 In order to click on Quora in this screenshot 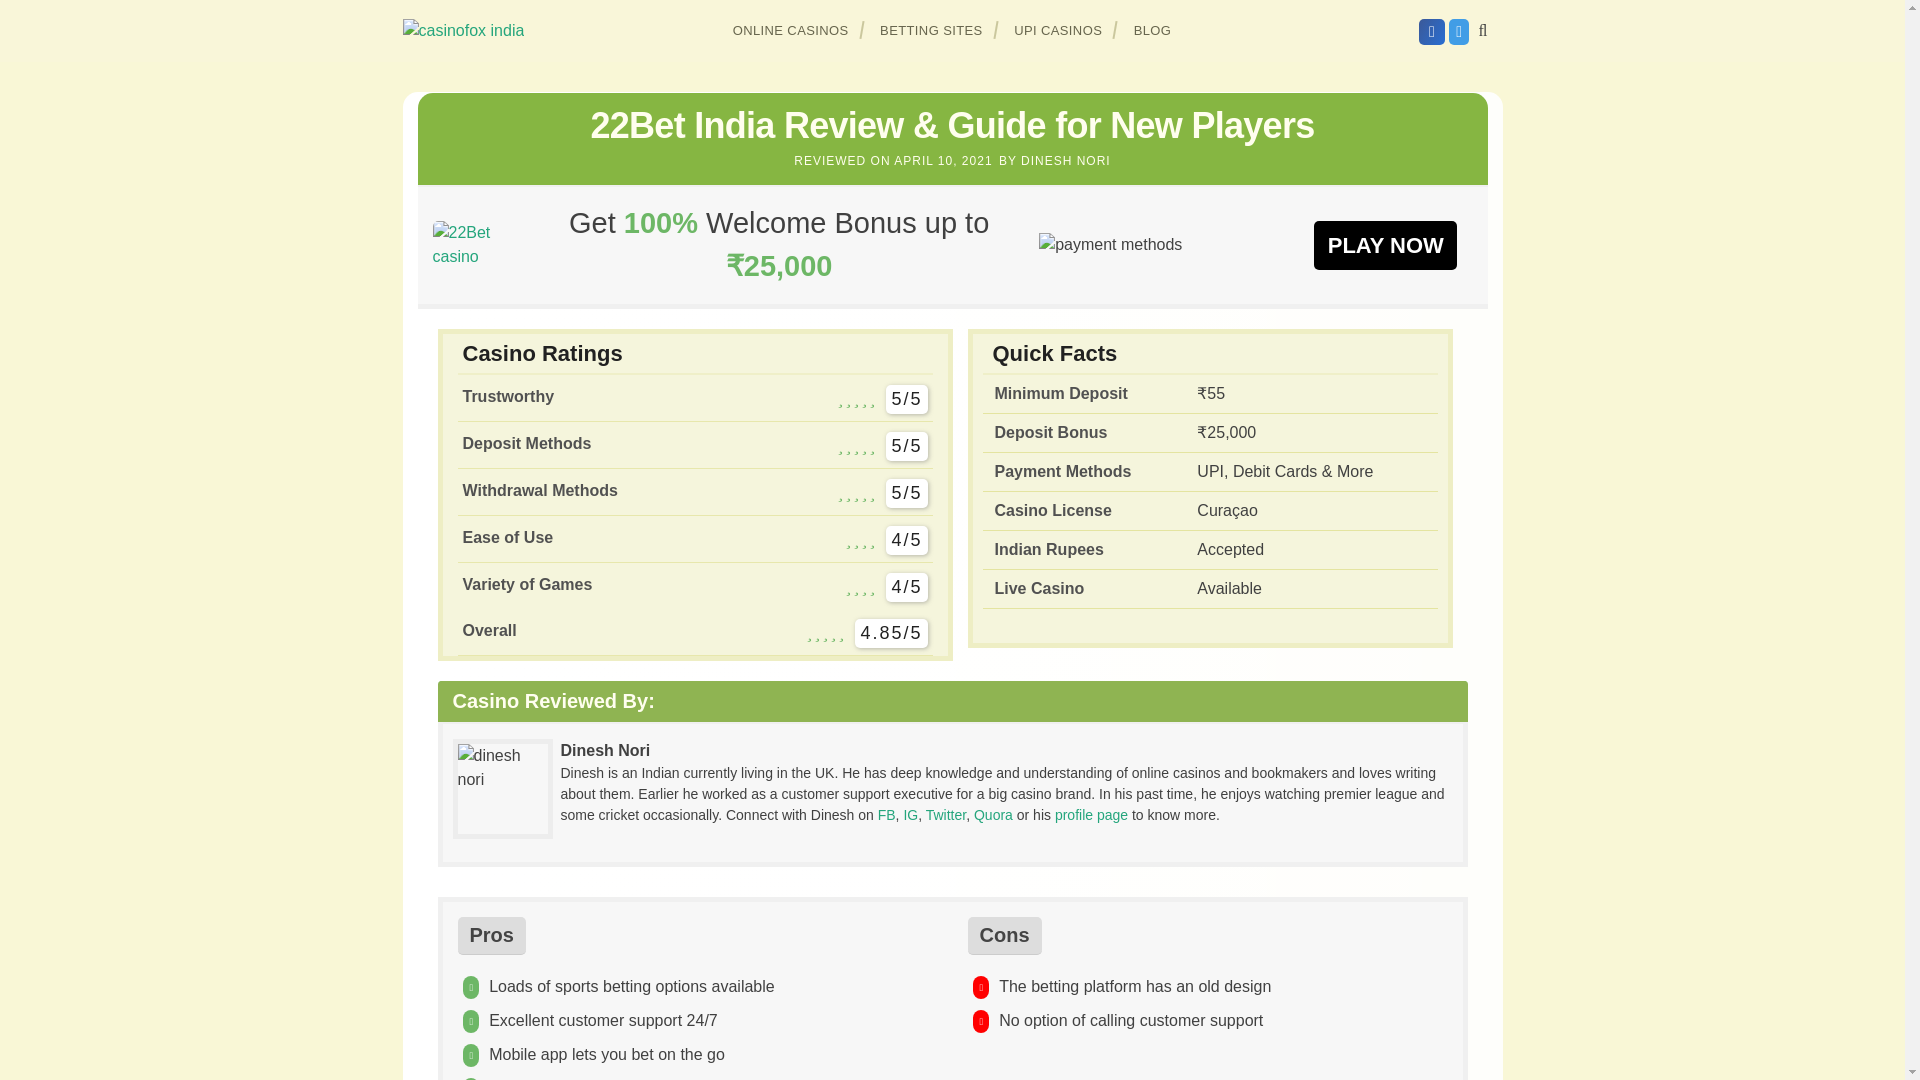, I will do `click(993, 814)`.